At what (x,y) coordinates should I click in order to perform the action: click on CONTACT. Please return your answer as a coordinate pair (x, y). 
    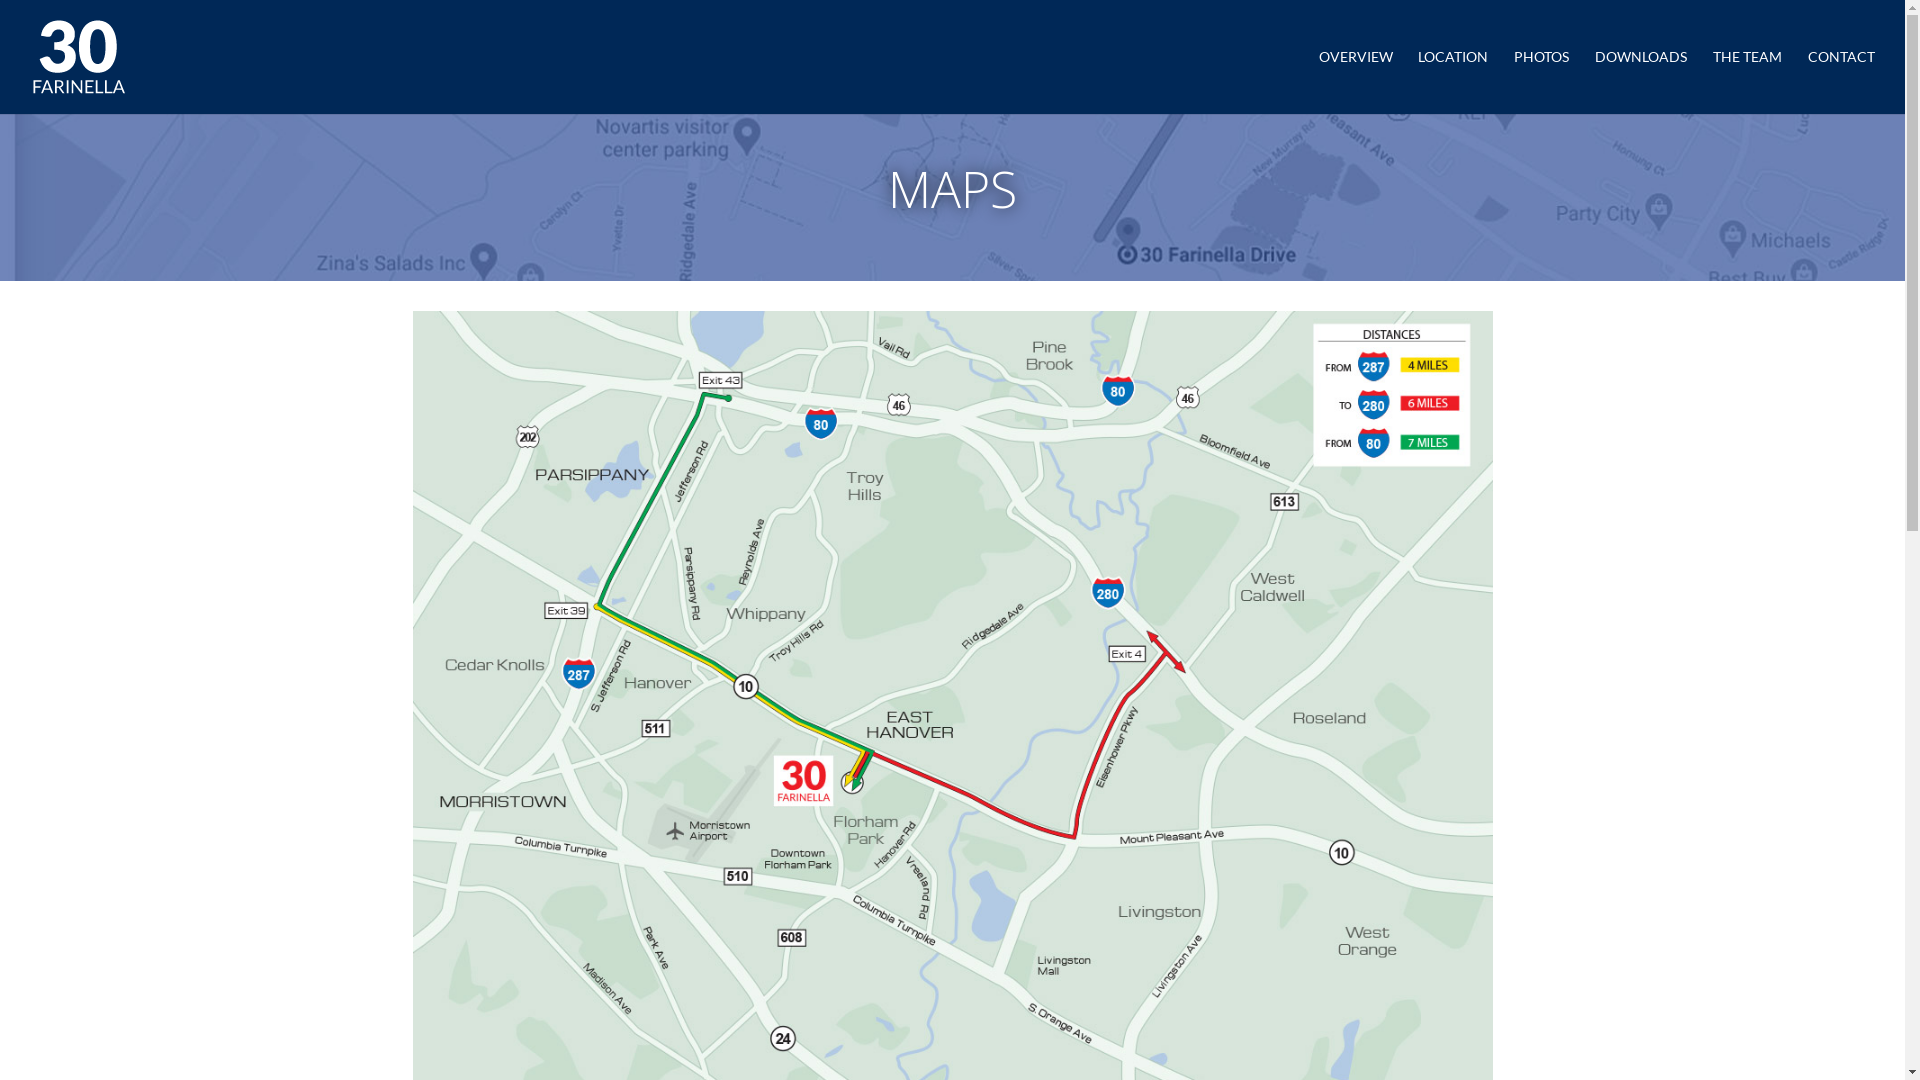
    Looking at the image, I should click on (1842, 82).